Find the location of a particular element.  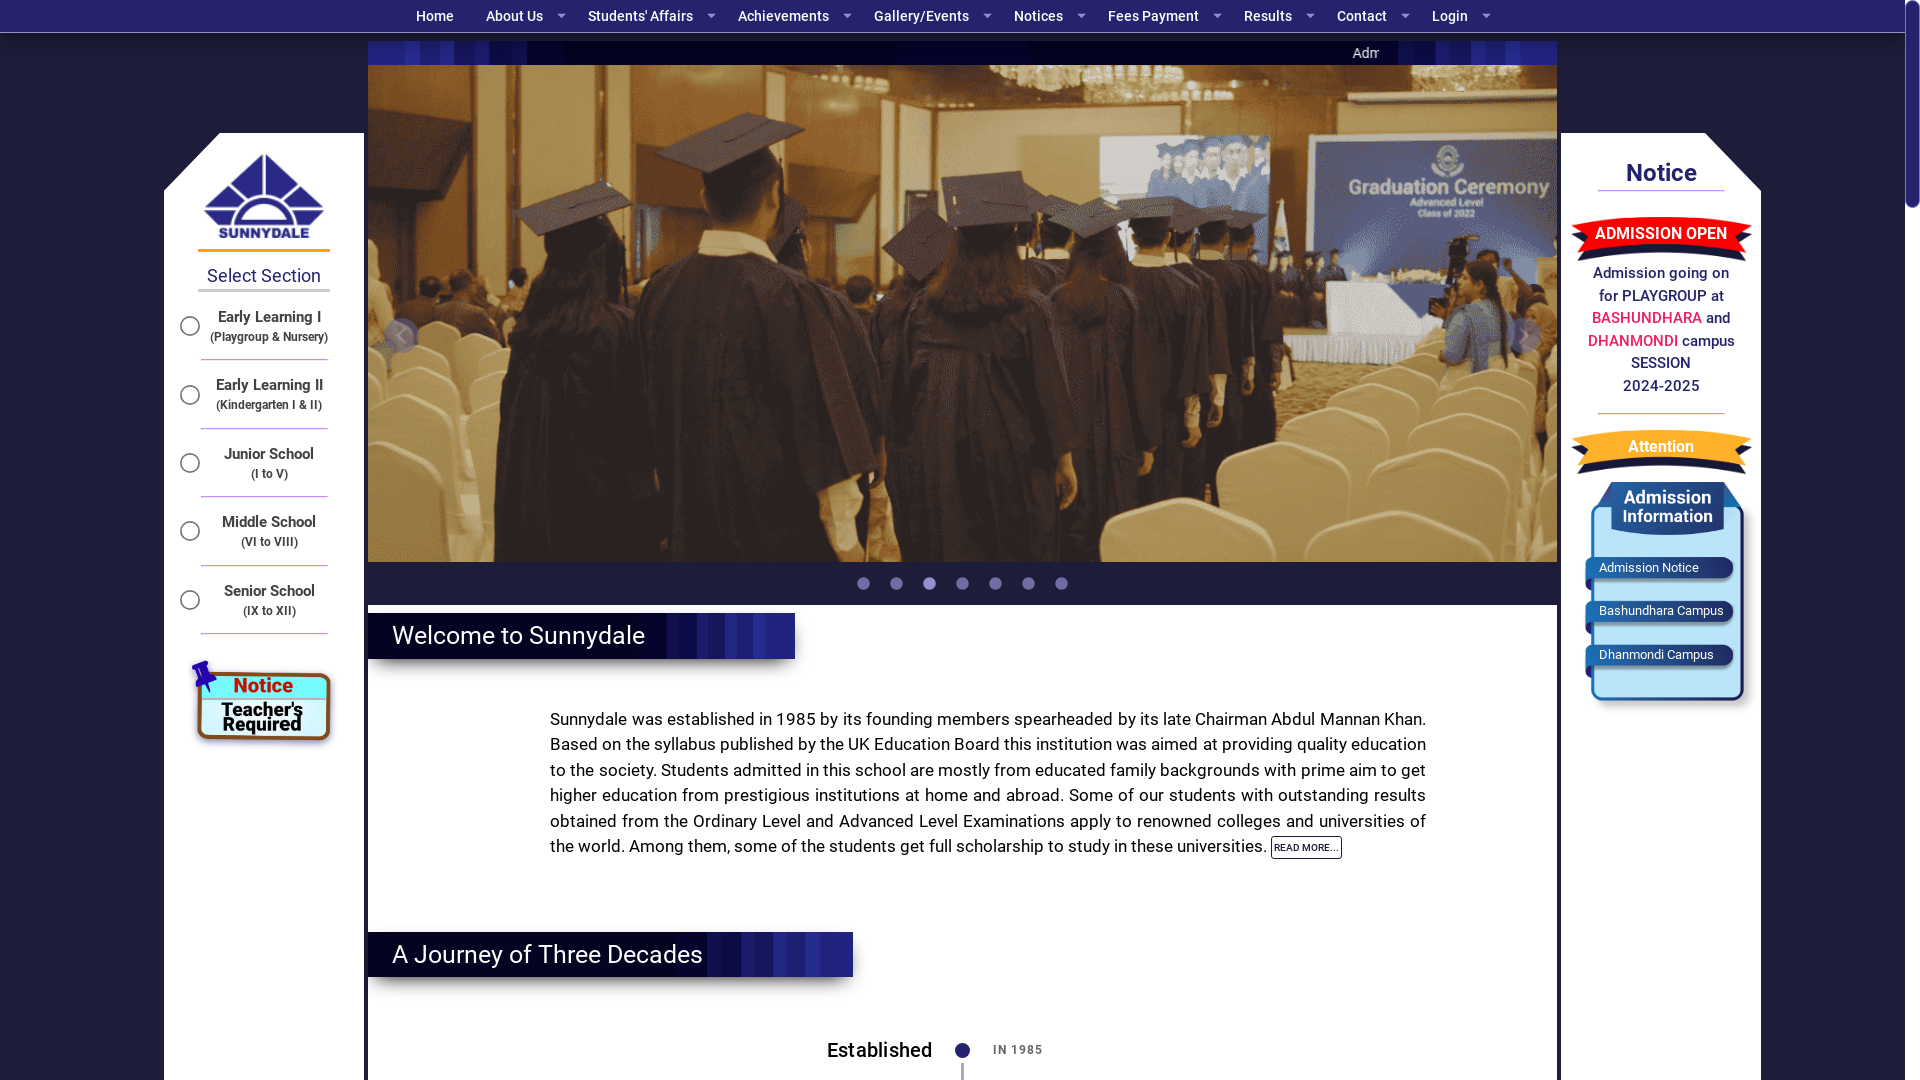

READ MORE... is located at coordinates (1306, 848).